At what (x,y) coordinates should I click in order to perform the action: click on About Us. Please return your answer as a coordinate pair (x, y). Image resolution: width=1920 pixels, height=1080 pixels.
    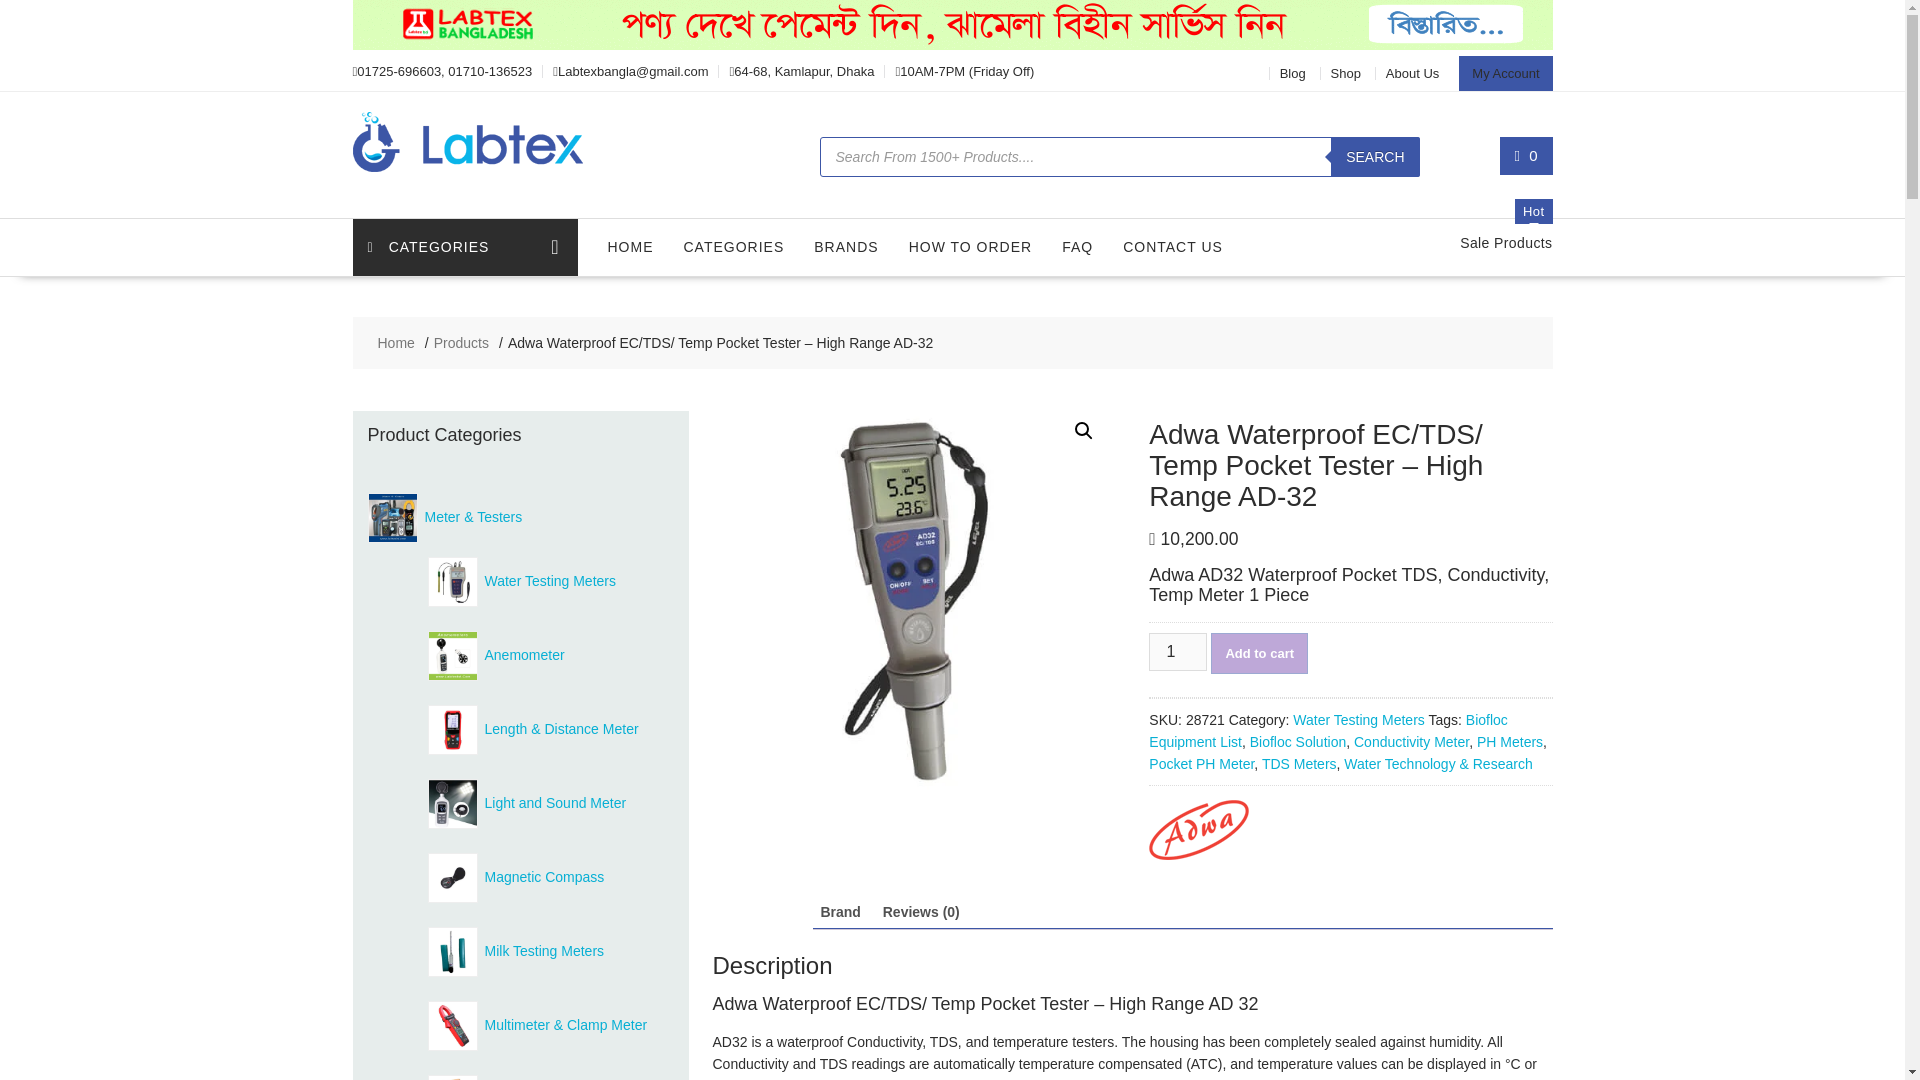
    Looking at the image, I should click on (1412, 73).